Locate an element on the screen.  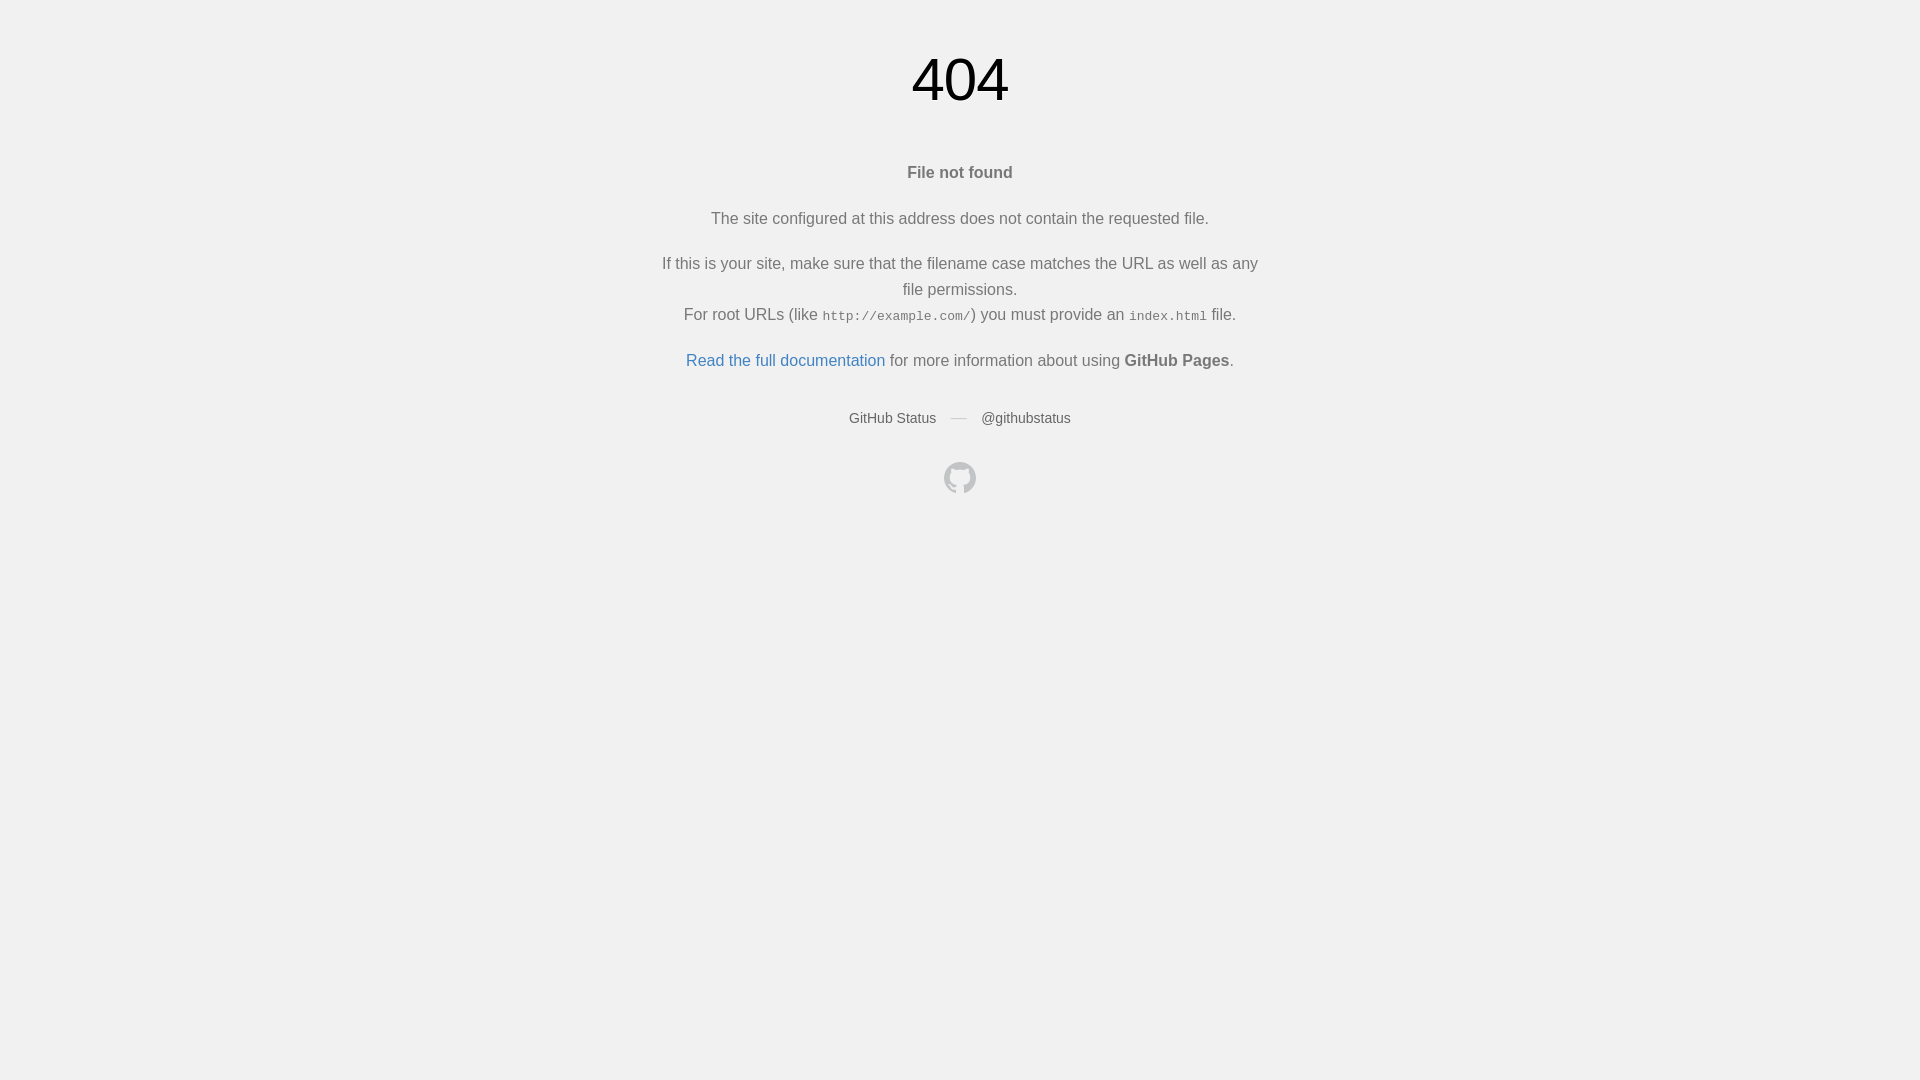
@githubstatus is located at coordinates (1026, 418).